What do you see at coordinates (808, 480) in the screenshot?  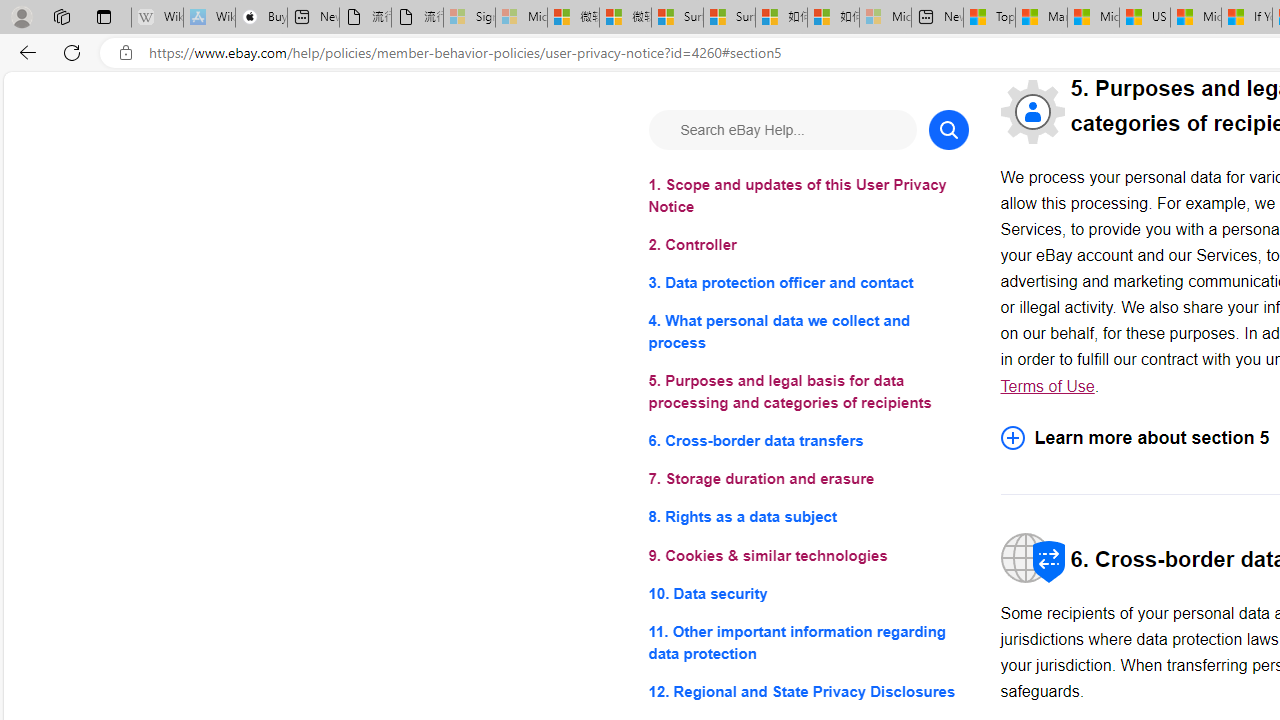 I see `7. Storage duration and erasure` at bounding box center [808, 480].